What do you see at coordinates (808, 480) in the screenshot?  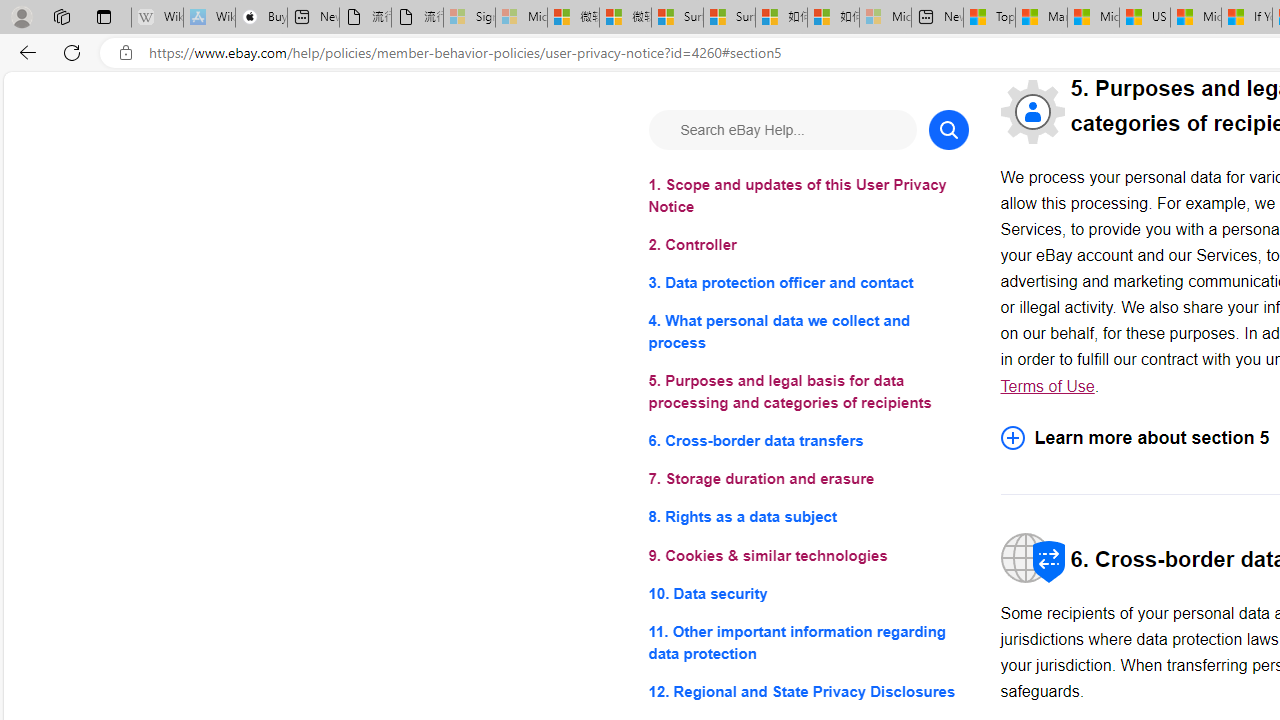 I see `7. Storage duration and erasure` at bounding box center [808, 480].